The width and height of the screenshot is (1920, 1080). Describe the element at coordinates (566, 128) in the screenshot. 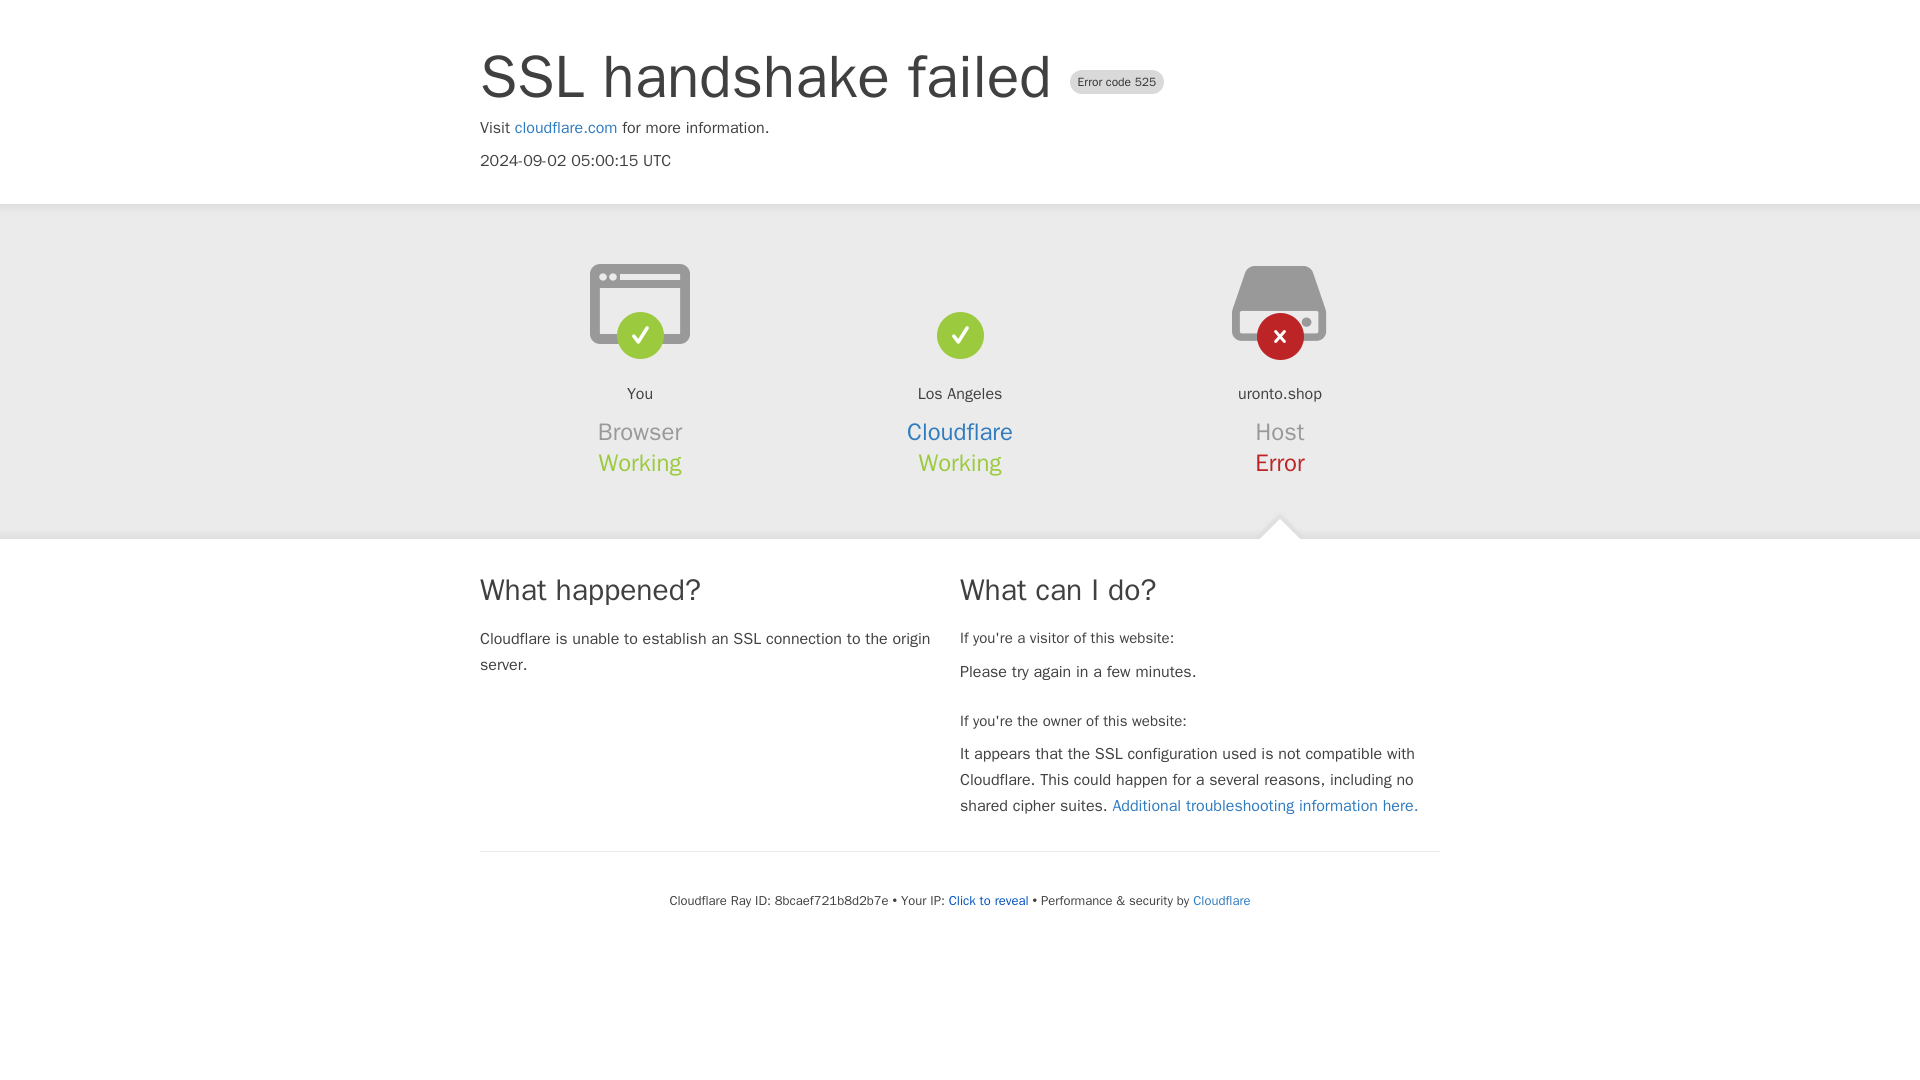

I see `cloudflare.com` at that location.